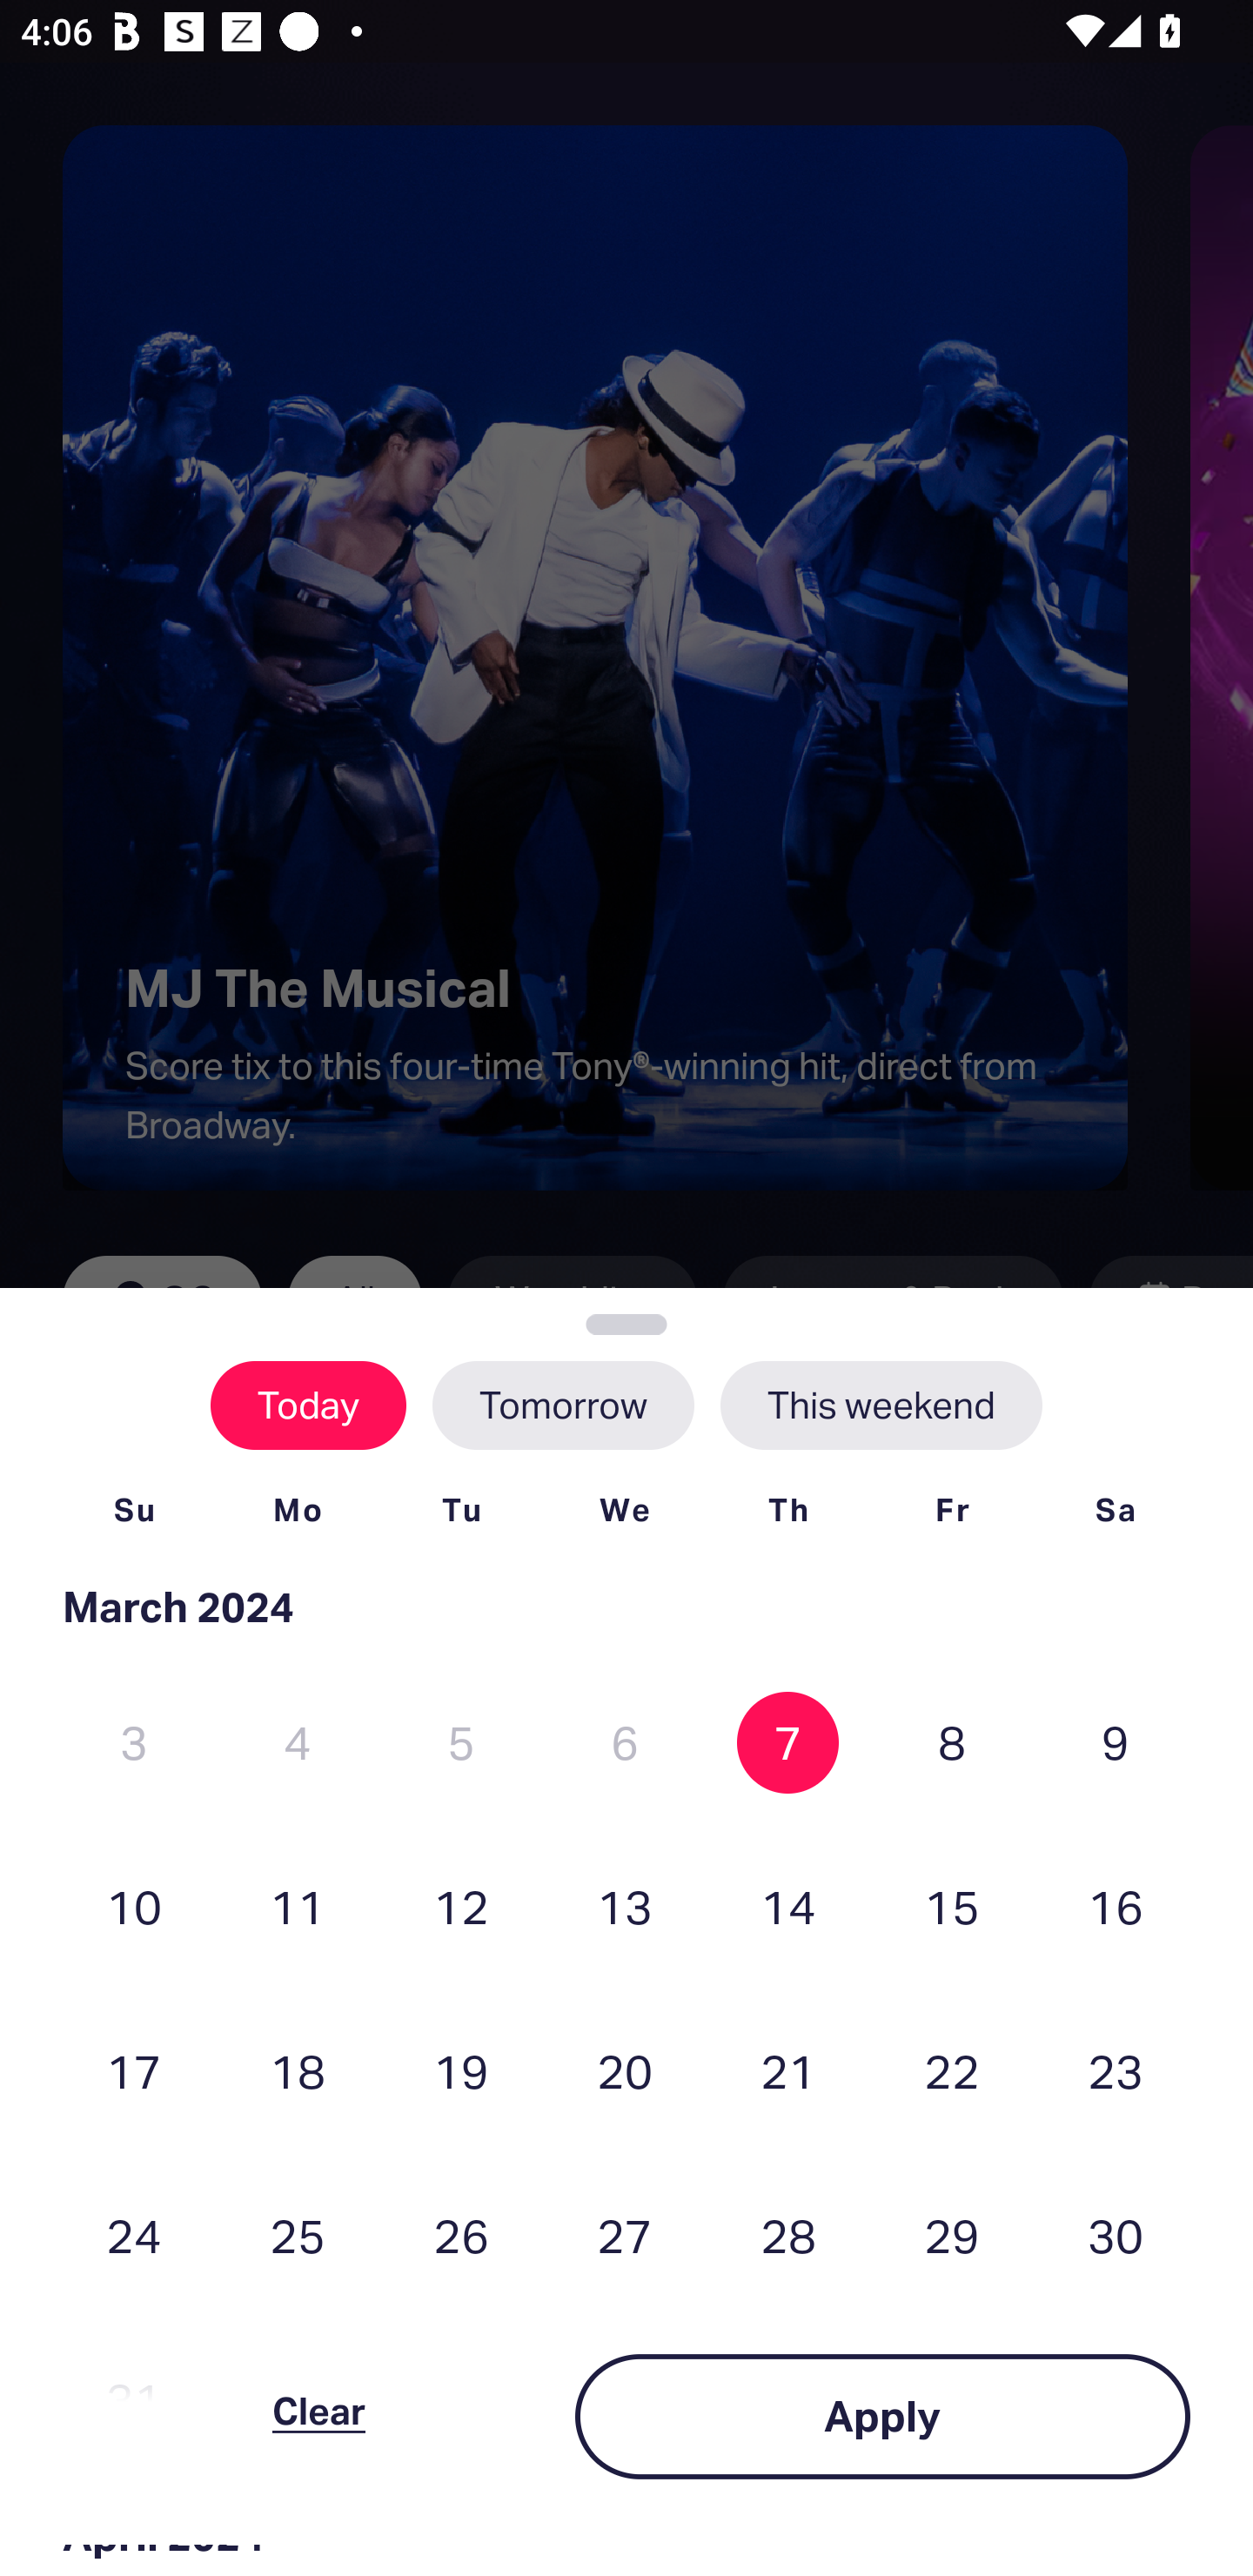 Image resolution: width=1253 pixels, height=2576 pixels. What do you see at coordinates (134, 2236) in the screenshot?
I see `24` at bounding box center [134, 2236].